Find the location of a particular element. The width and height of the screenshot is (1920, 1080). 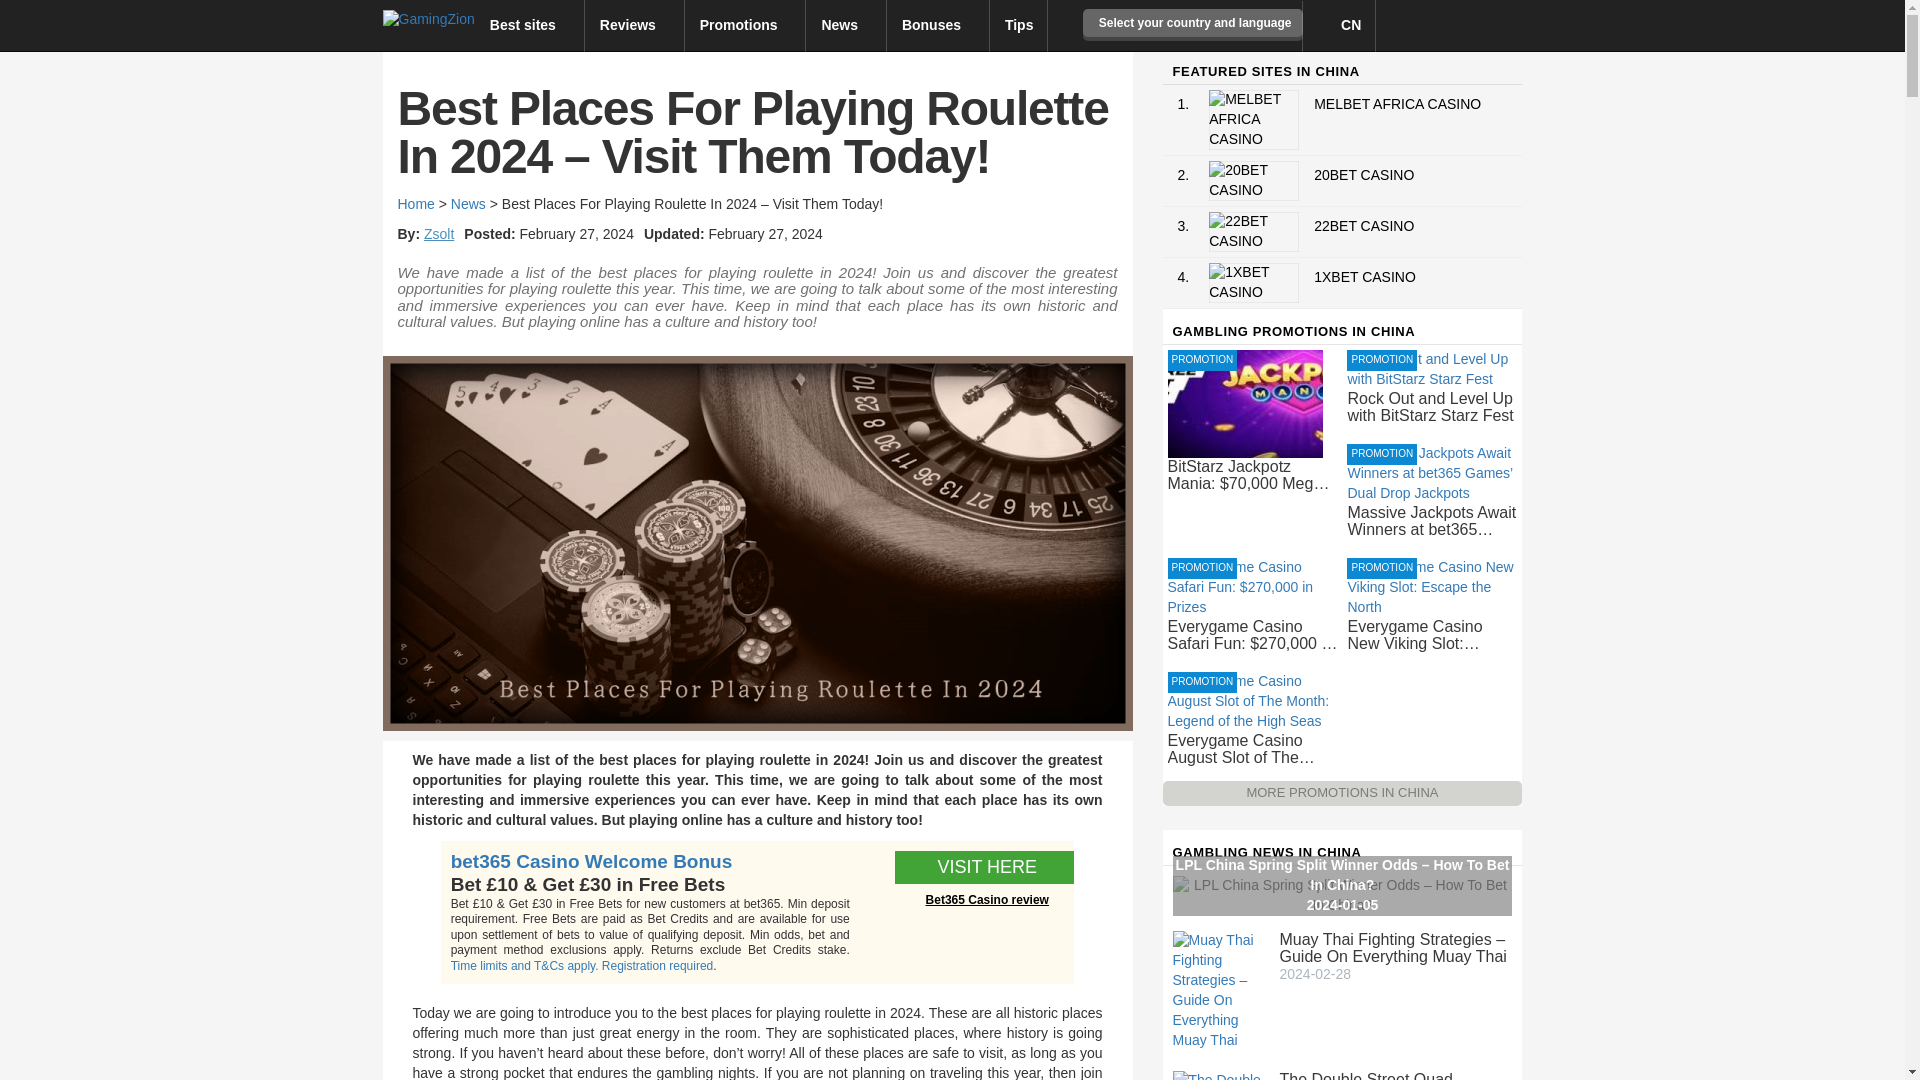

Promotions is located at coordinates (746, 24).